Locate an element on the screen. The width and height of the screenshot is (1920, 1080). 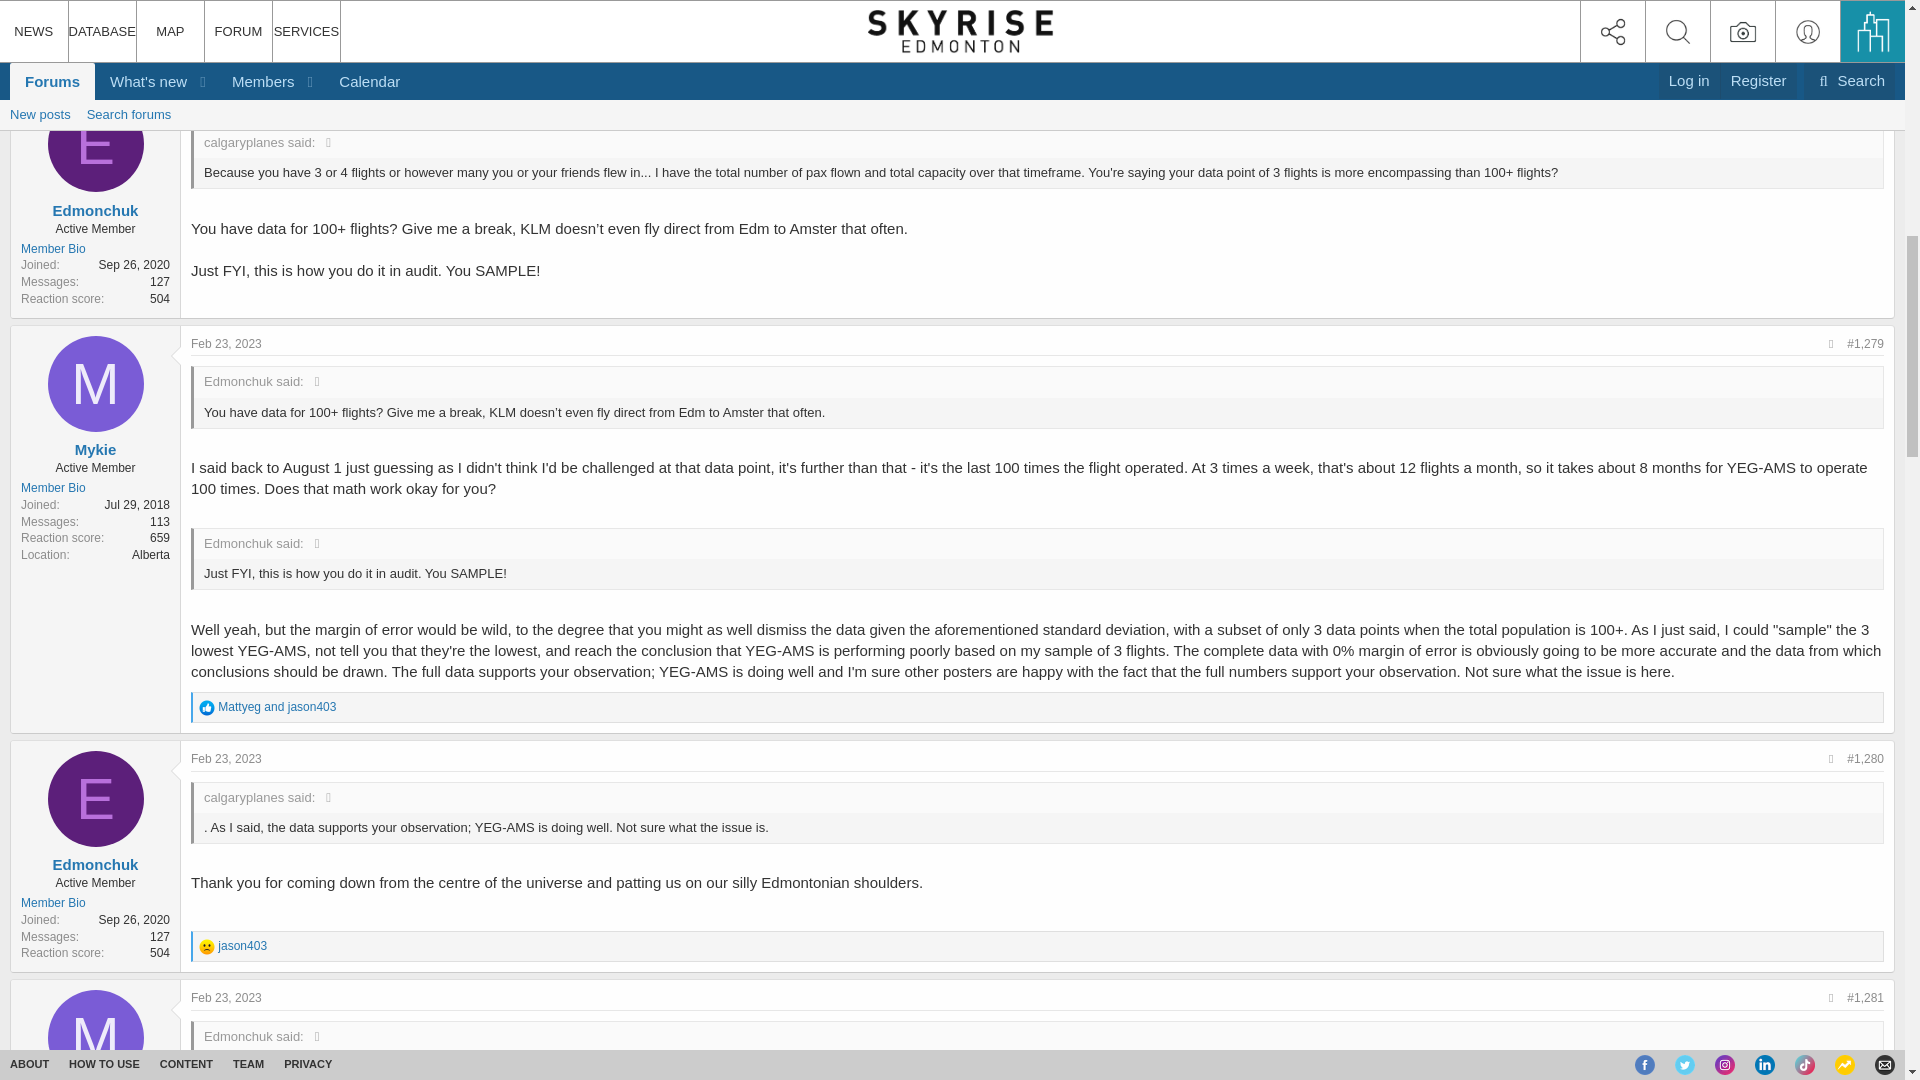
Feb 23, 2023 at 3:57 PM is located at coordinates (226, 104).